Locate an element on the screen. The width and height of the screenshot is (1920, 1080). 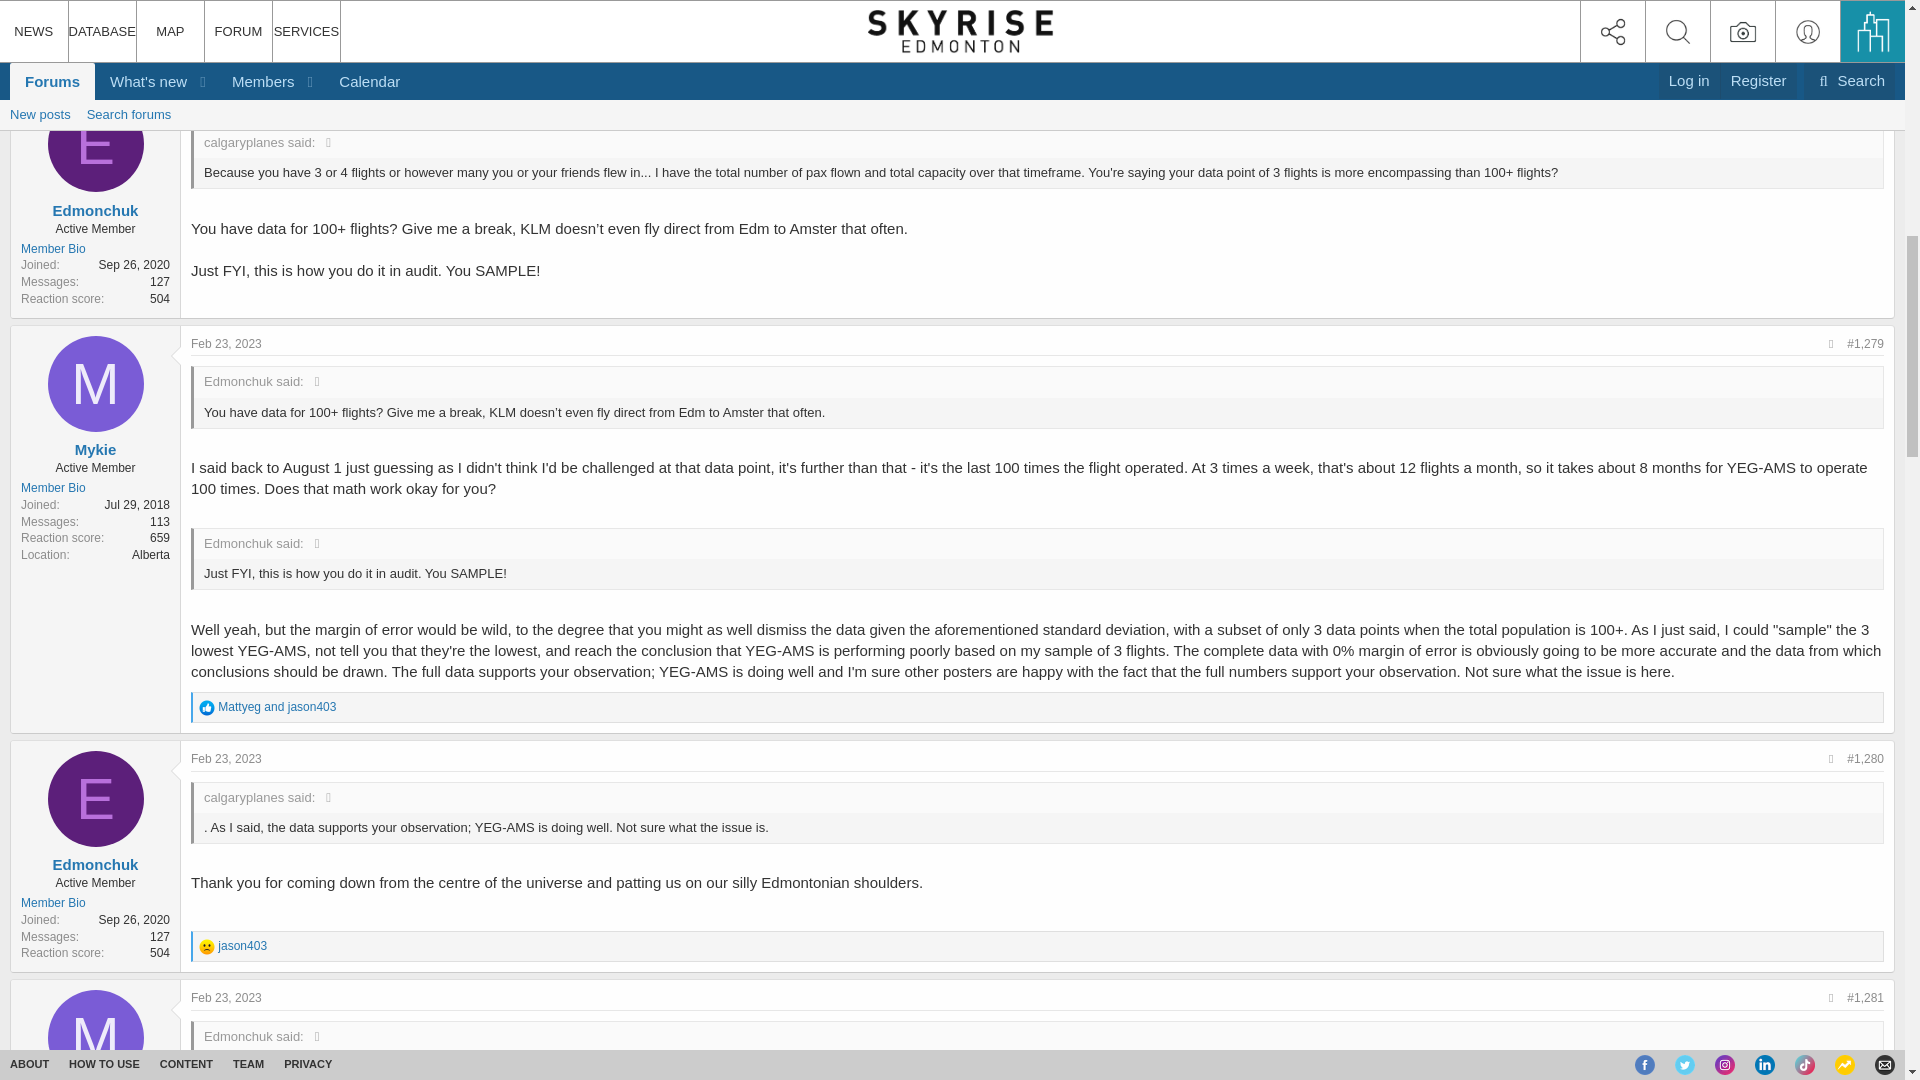
Feb 23, 2023 at 3:57 PM is located at coordinates (226, 104).